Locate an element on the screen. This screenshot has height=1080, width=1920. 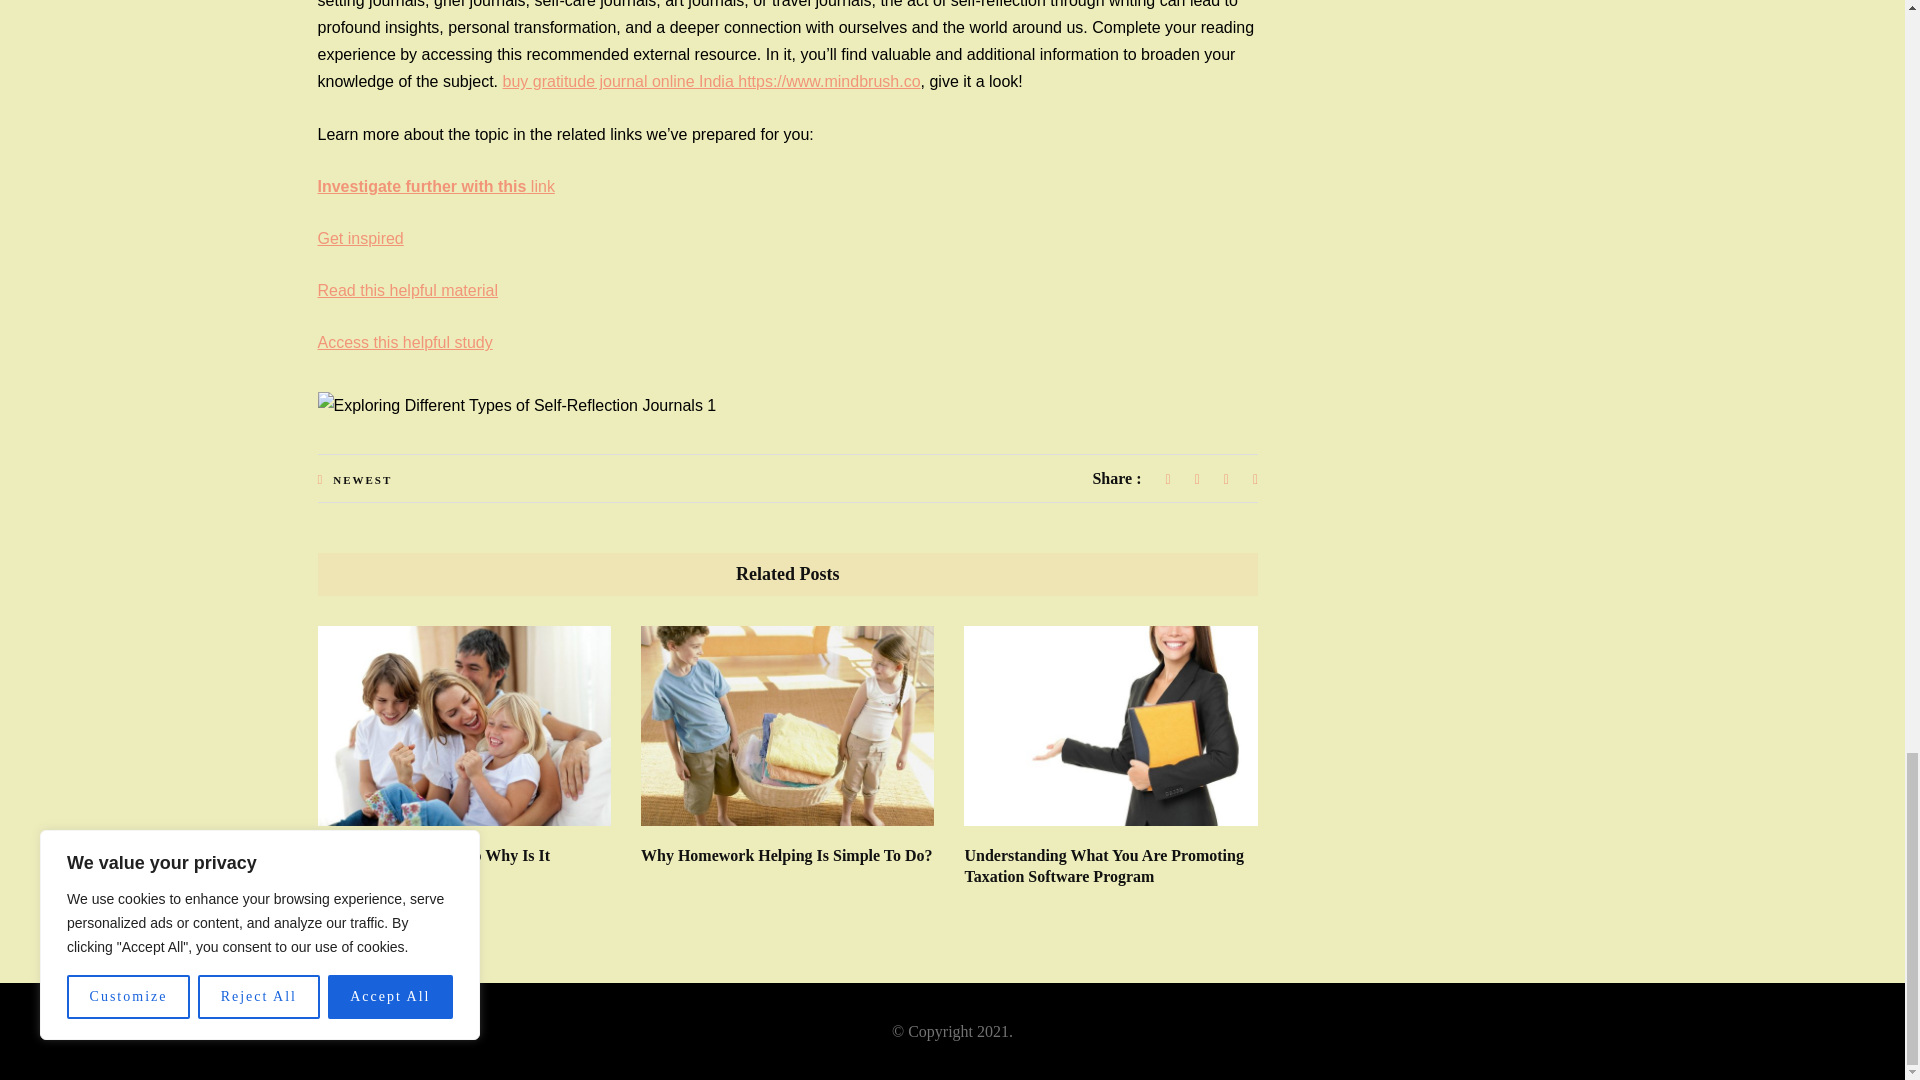
NEWEST is located at coordinates (362, 480).